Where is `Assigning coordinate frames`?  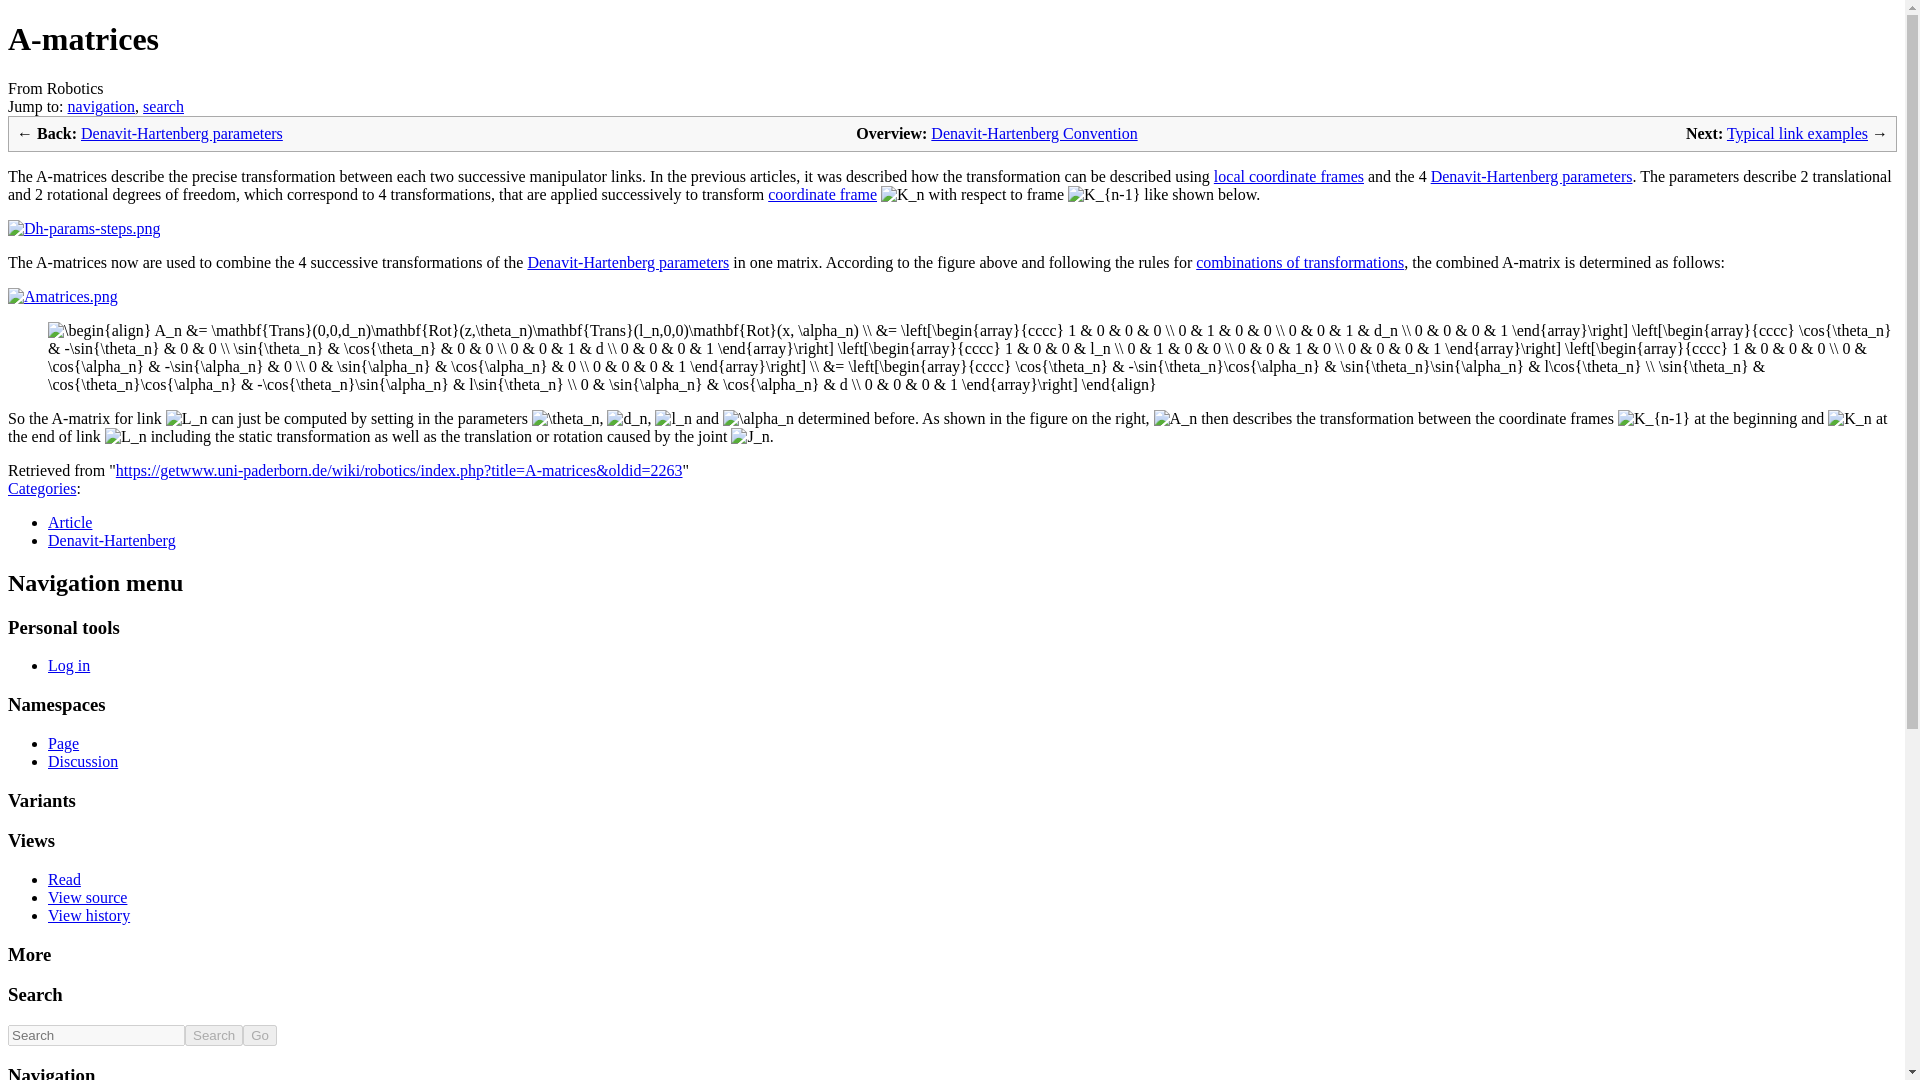 Assigning coordinate frames is located at coordinates (1288, 176).